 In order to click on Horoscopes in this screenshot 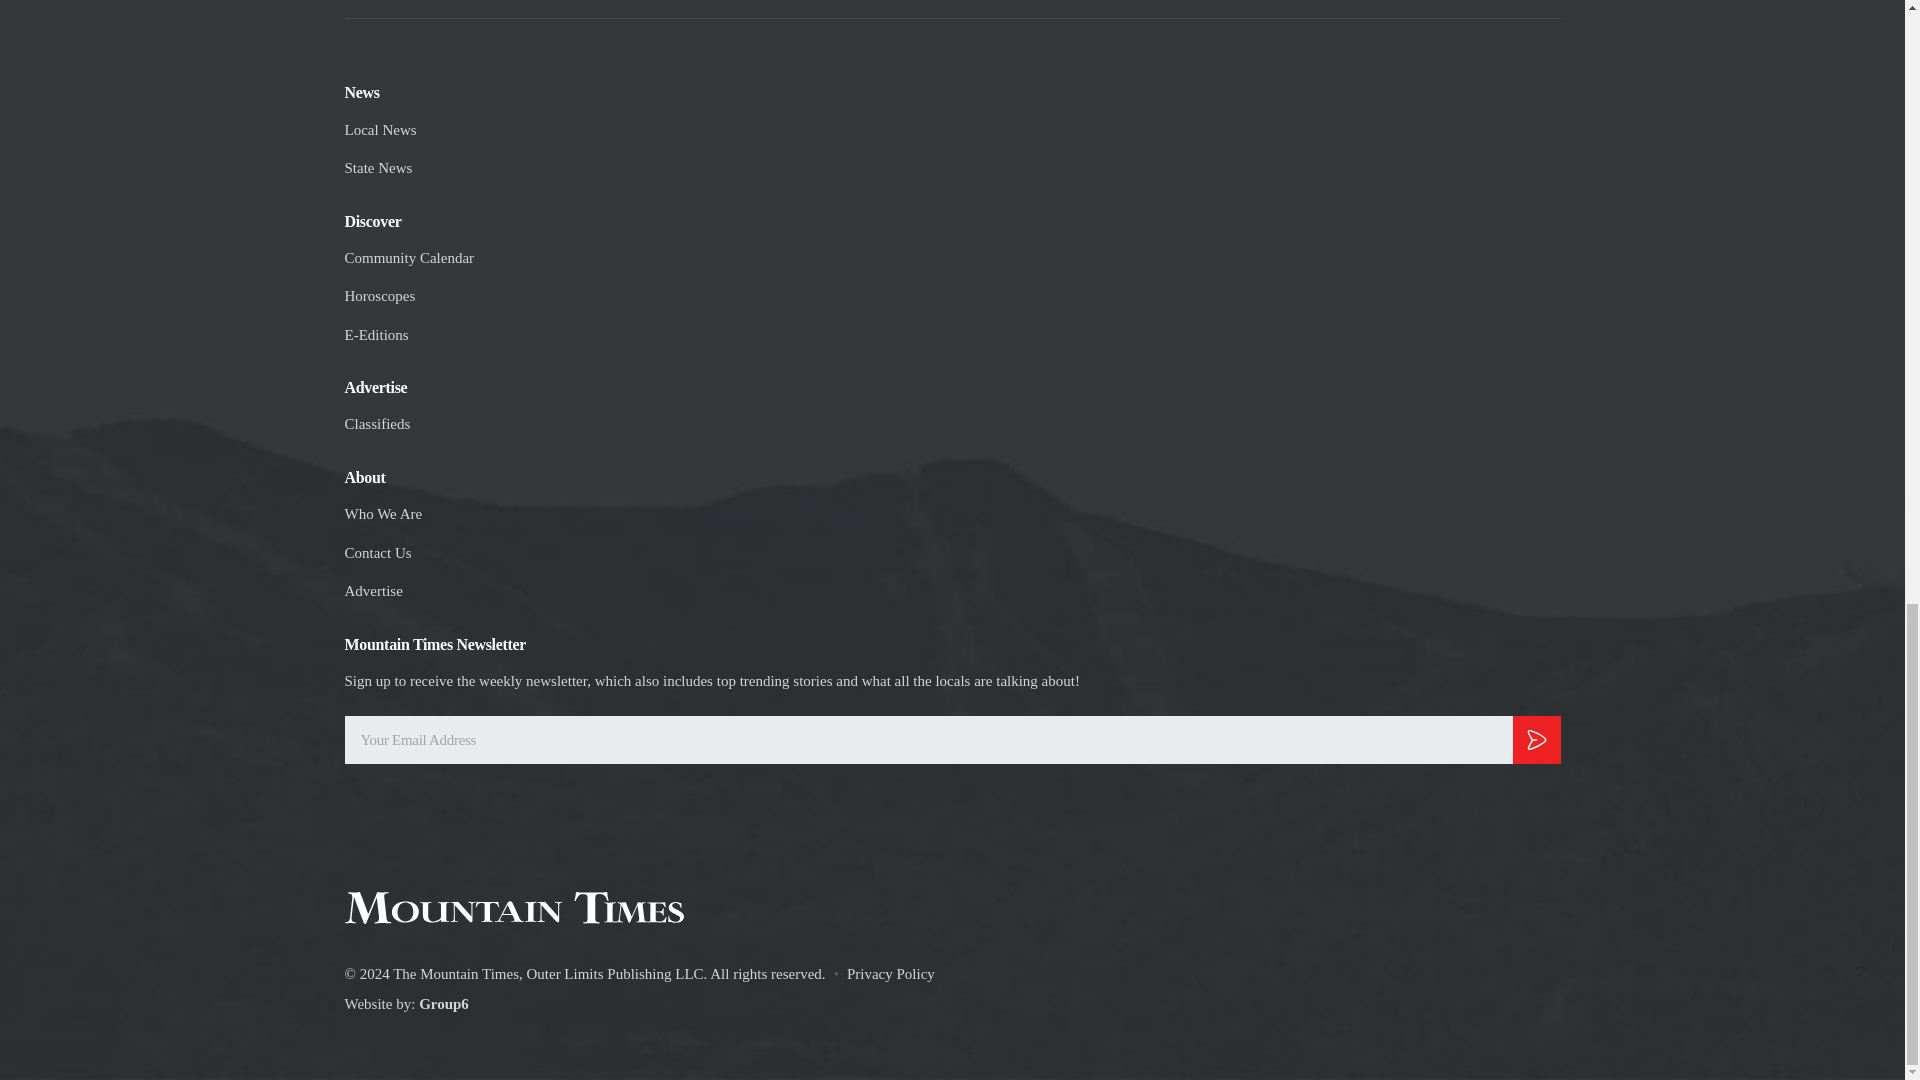, I will do `click(378, 296)`.